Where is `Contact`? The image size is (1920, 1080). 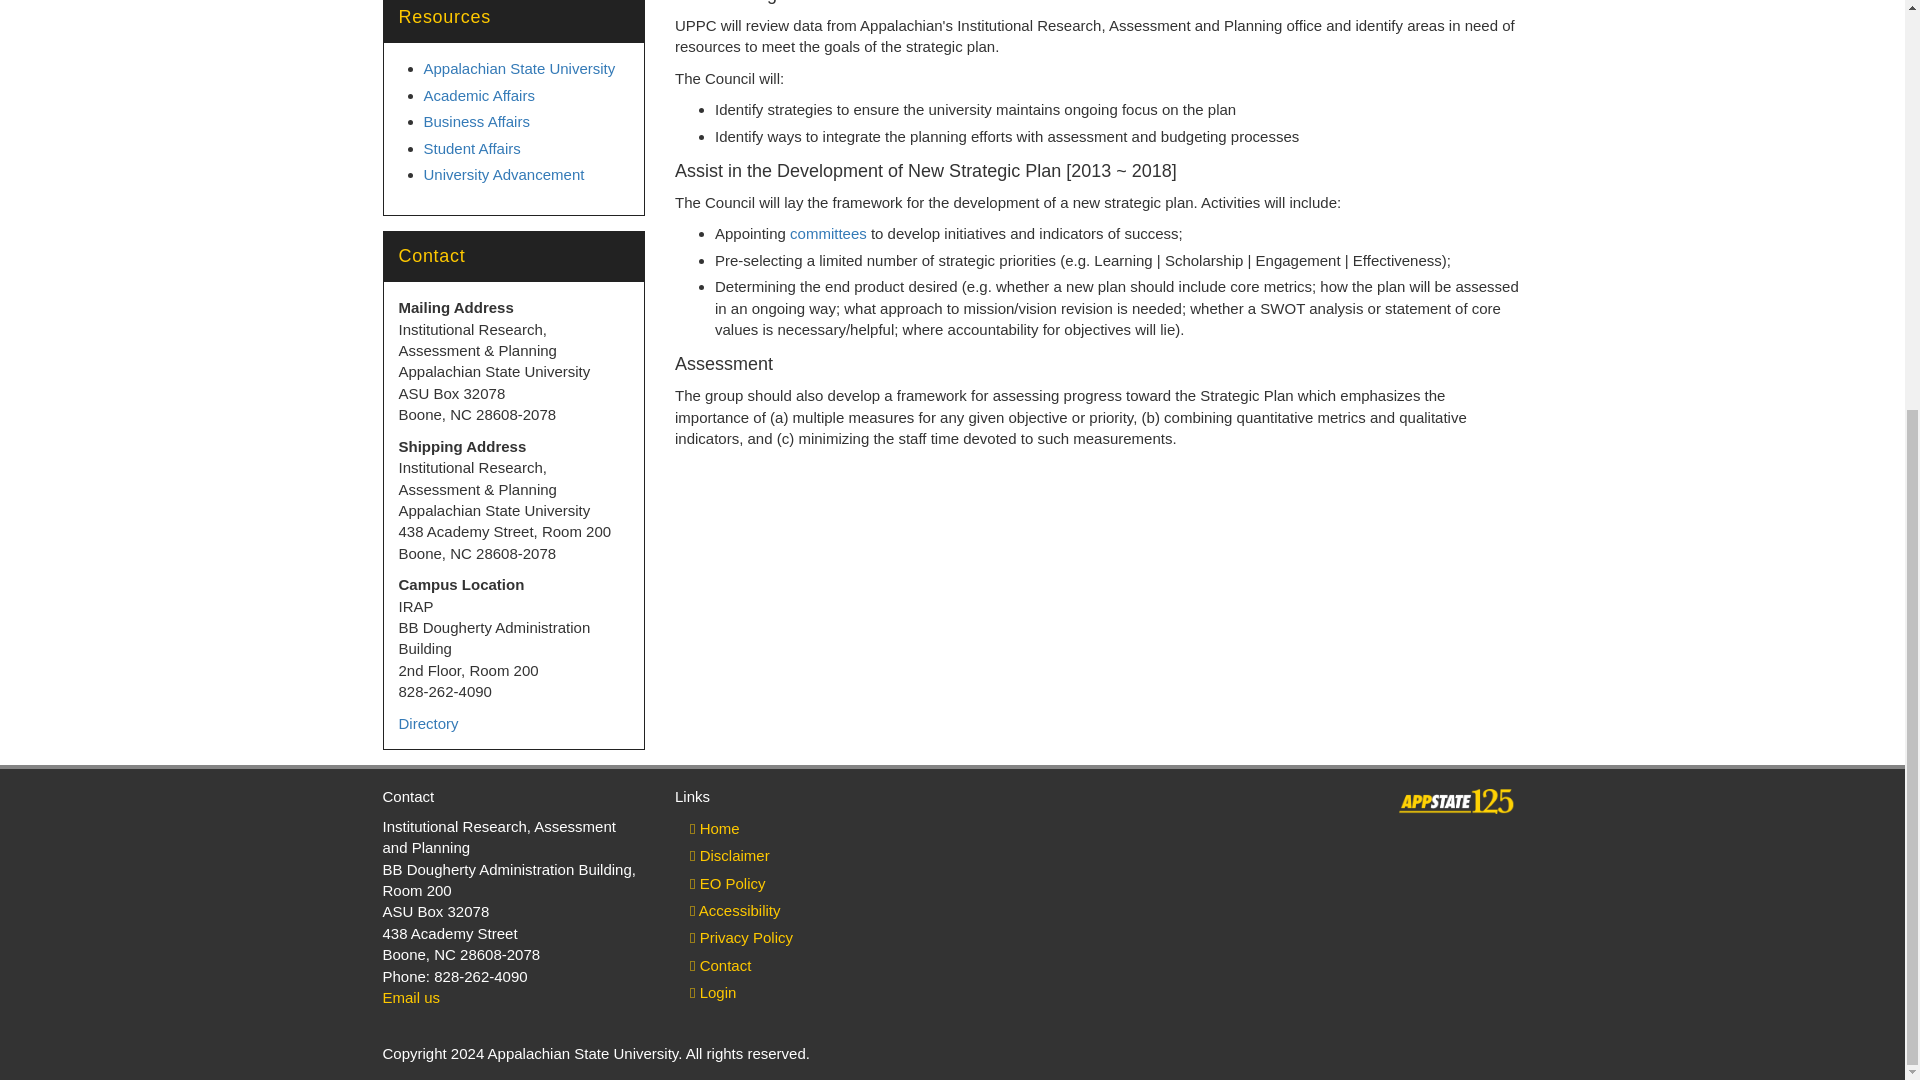
Contact is located at coordinates (806, 965).